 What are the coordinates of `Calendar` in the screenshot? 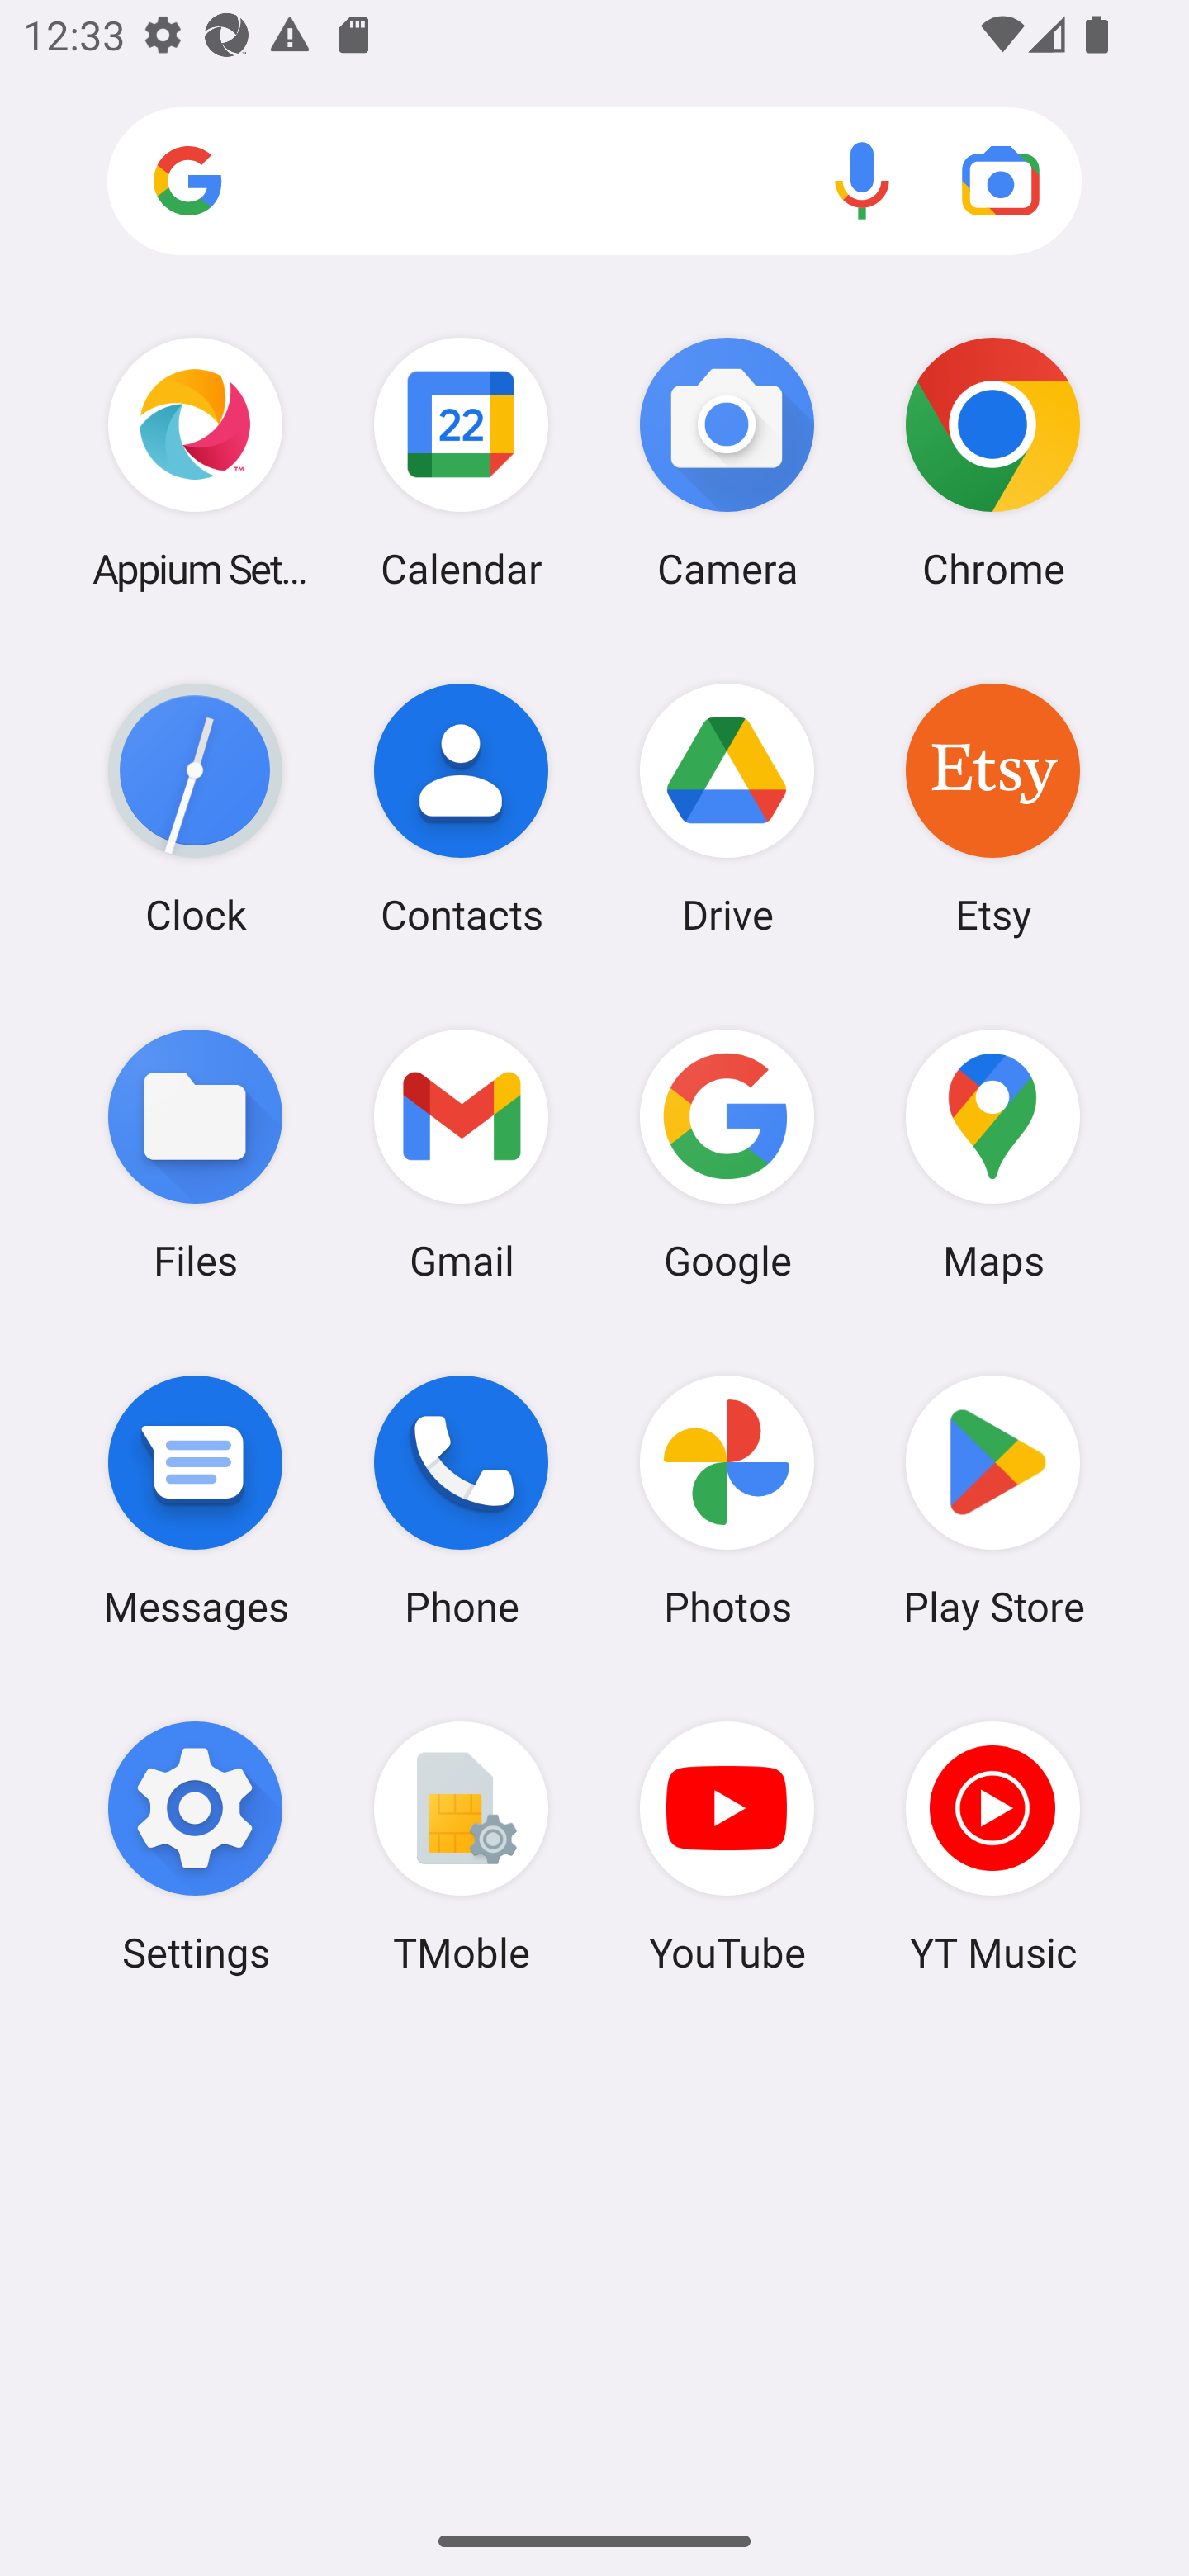 It's located at (461, 462).